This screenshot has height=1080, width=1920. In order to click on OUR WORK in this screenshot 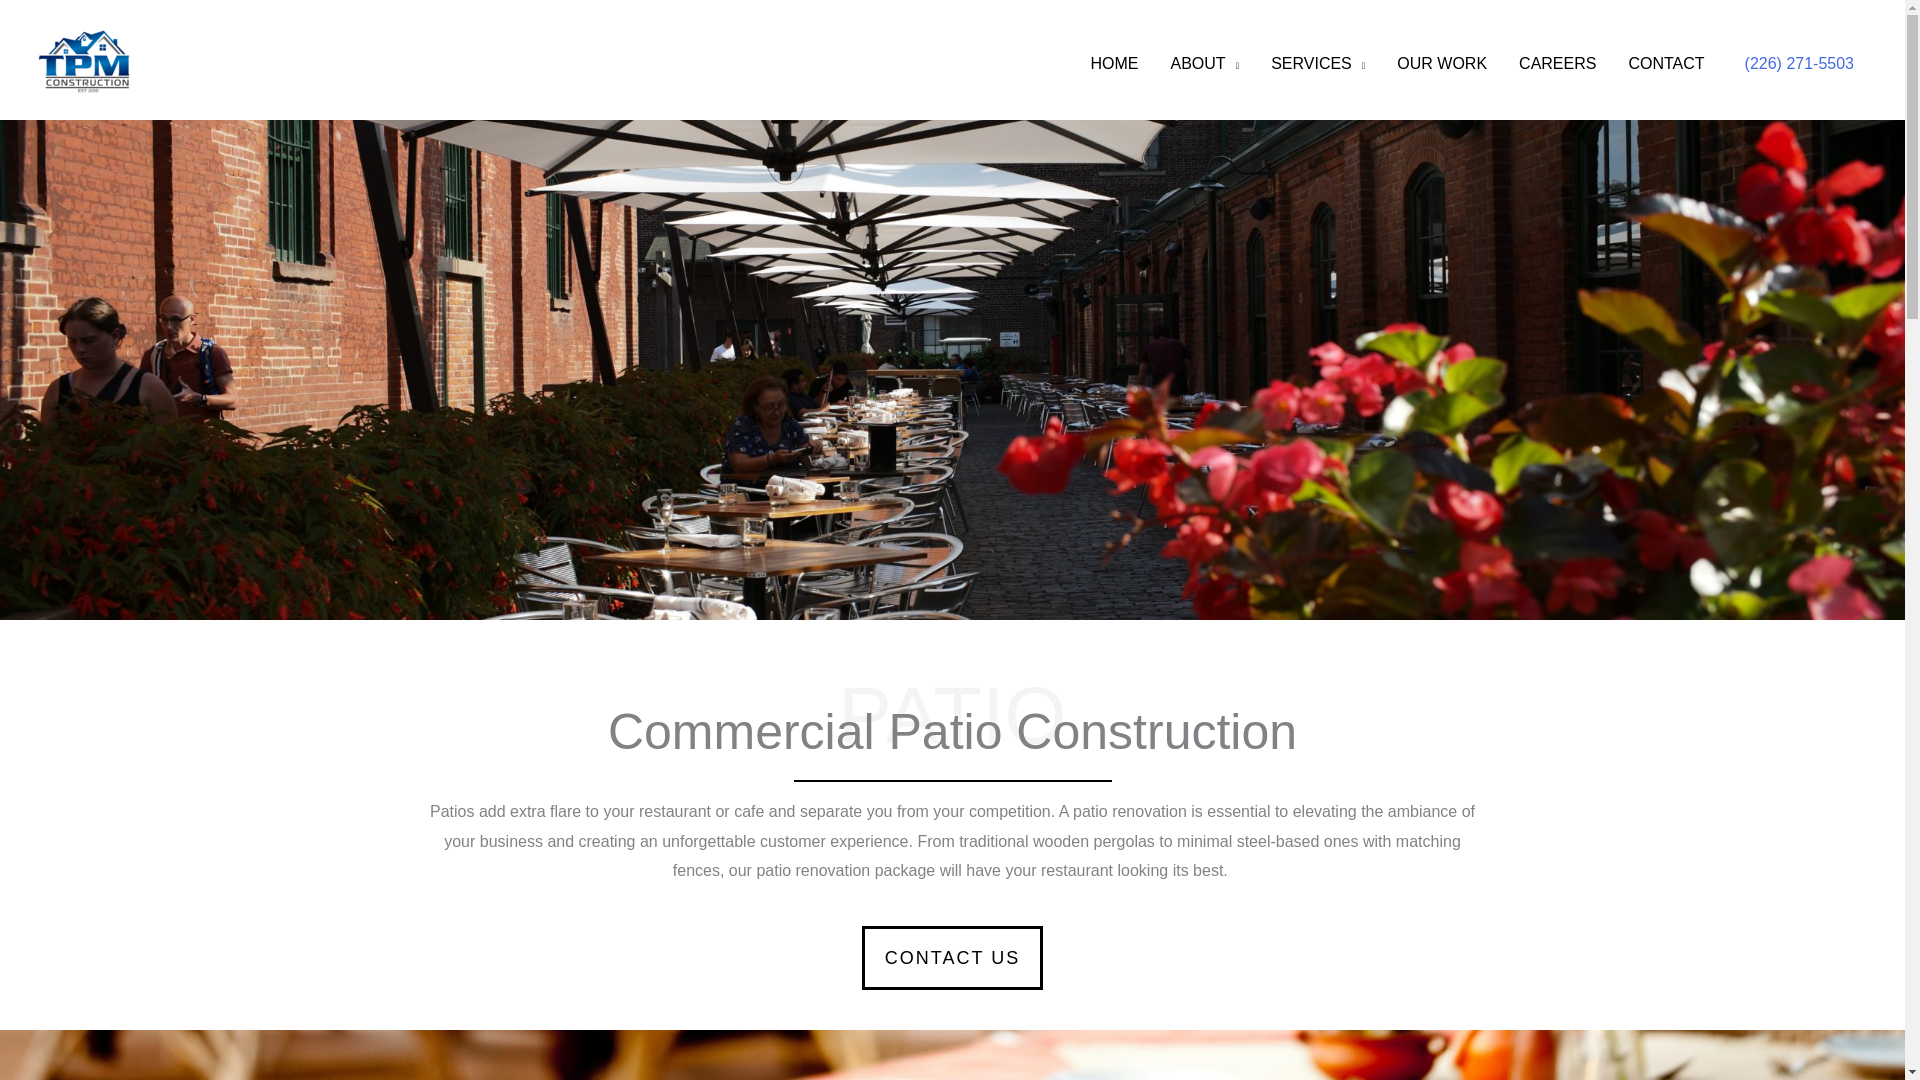, I will do `click(1442, 64)`.